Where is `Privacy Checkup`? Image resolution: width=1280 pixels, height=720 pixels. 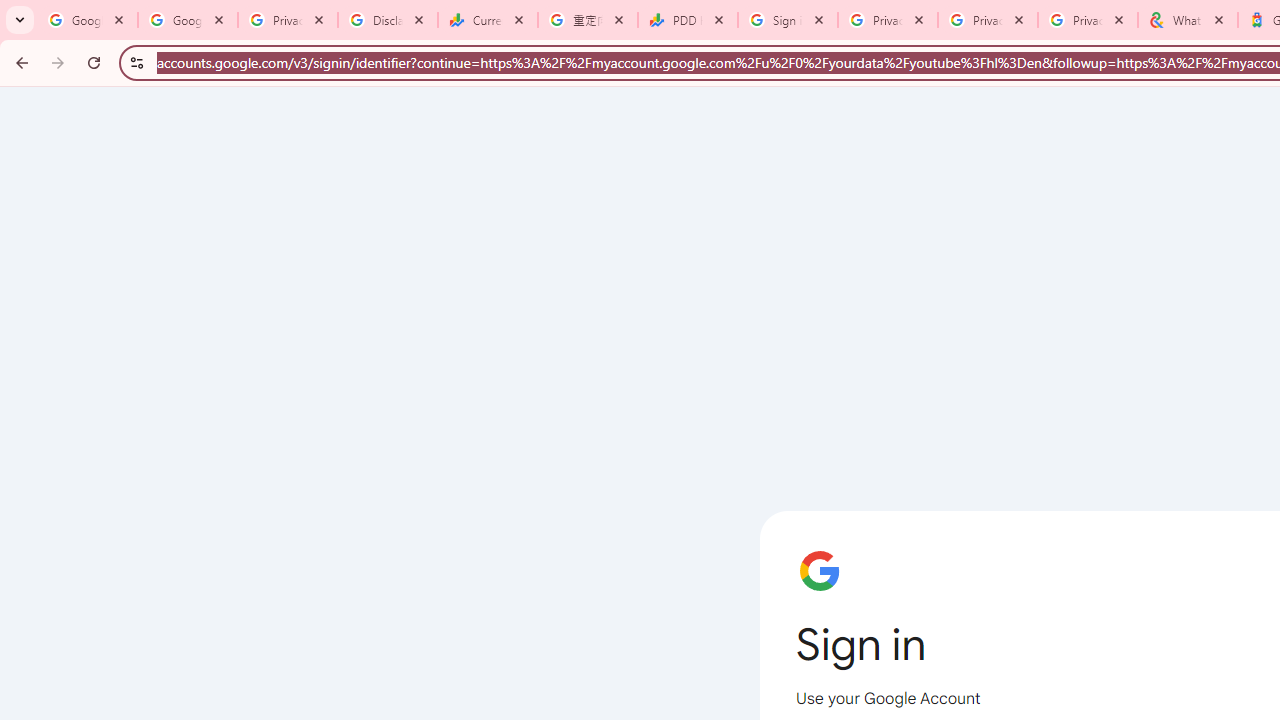 Privacy Checkup is located at coordinates (988, 20).